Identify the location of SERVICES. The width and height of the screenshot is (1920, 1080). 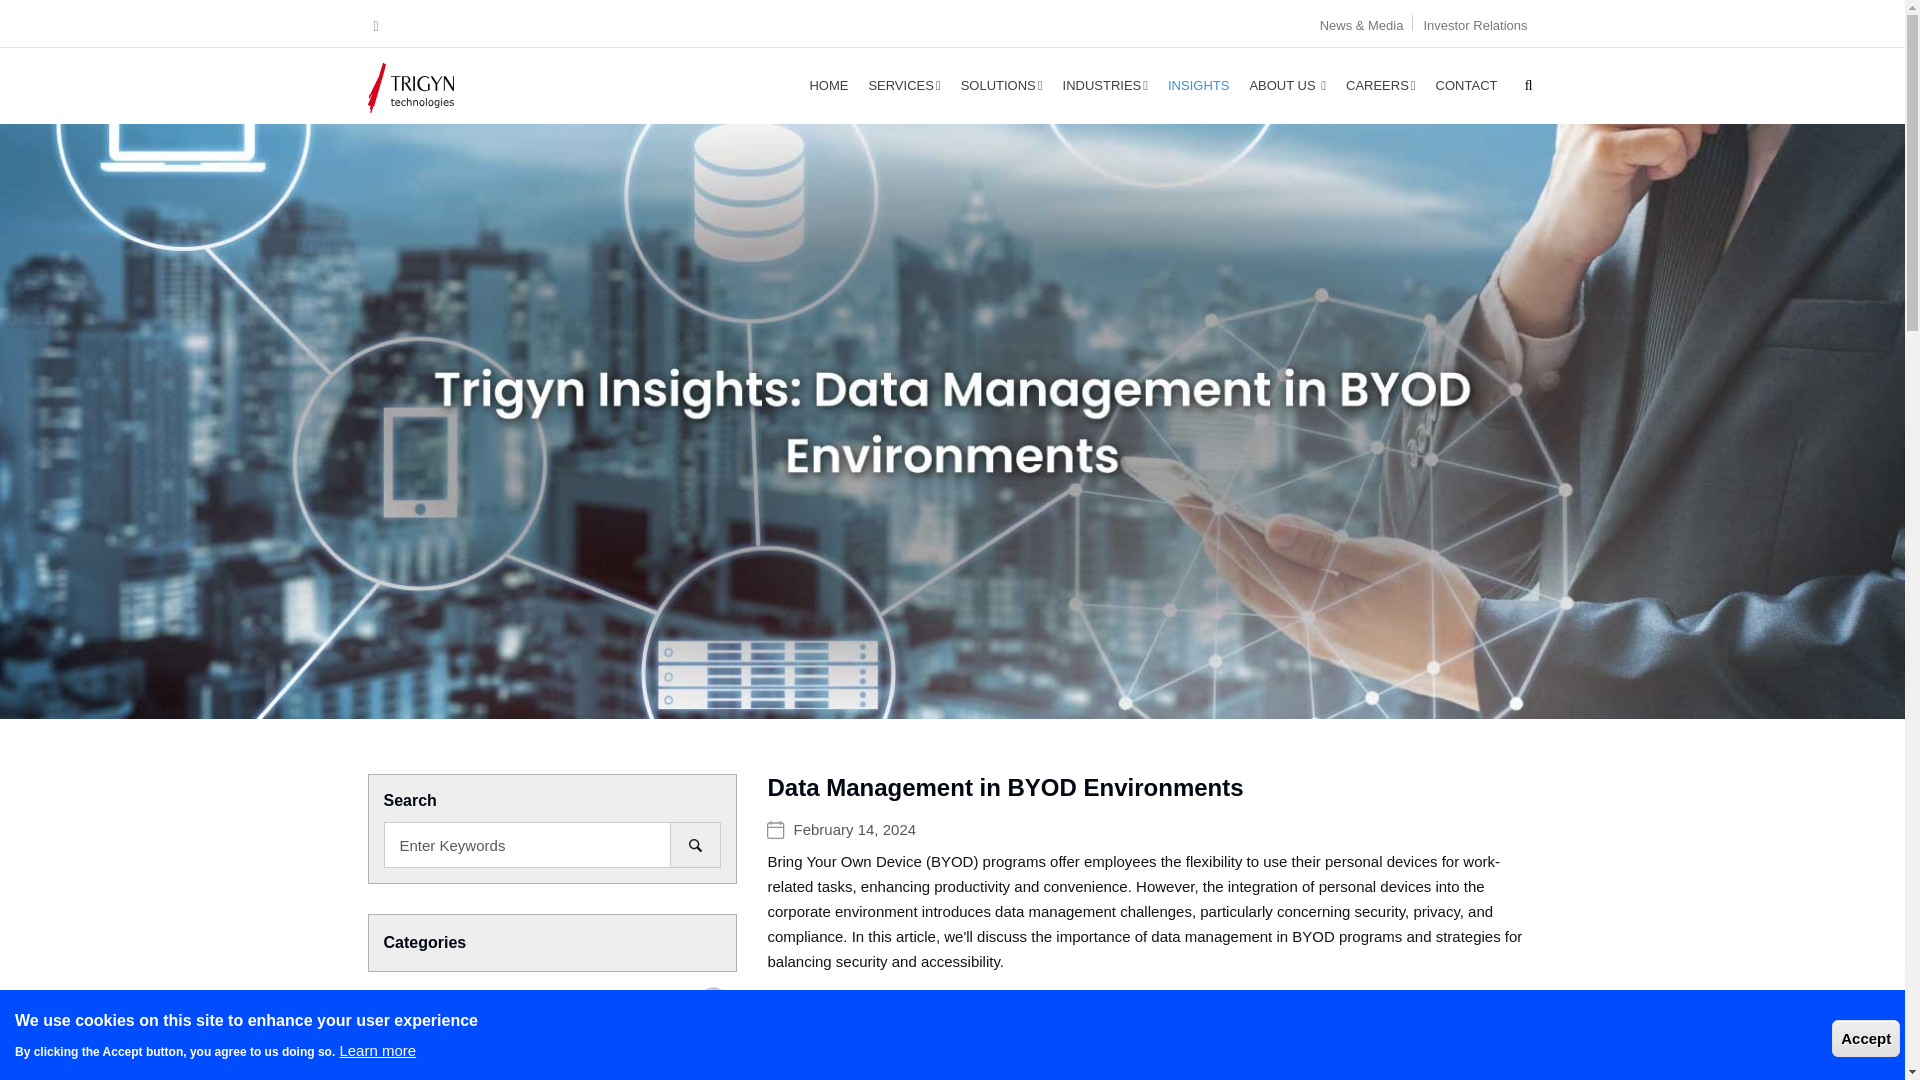
(904, 85).